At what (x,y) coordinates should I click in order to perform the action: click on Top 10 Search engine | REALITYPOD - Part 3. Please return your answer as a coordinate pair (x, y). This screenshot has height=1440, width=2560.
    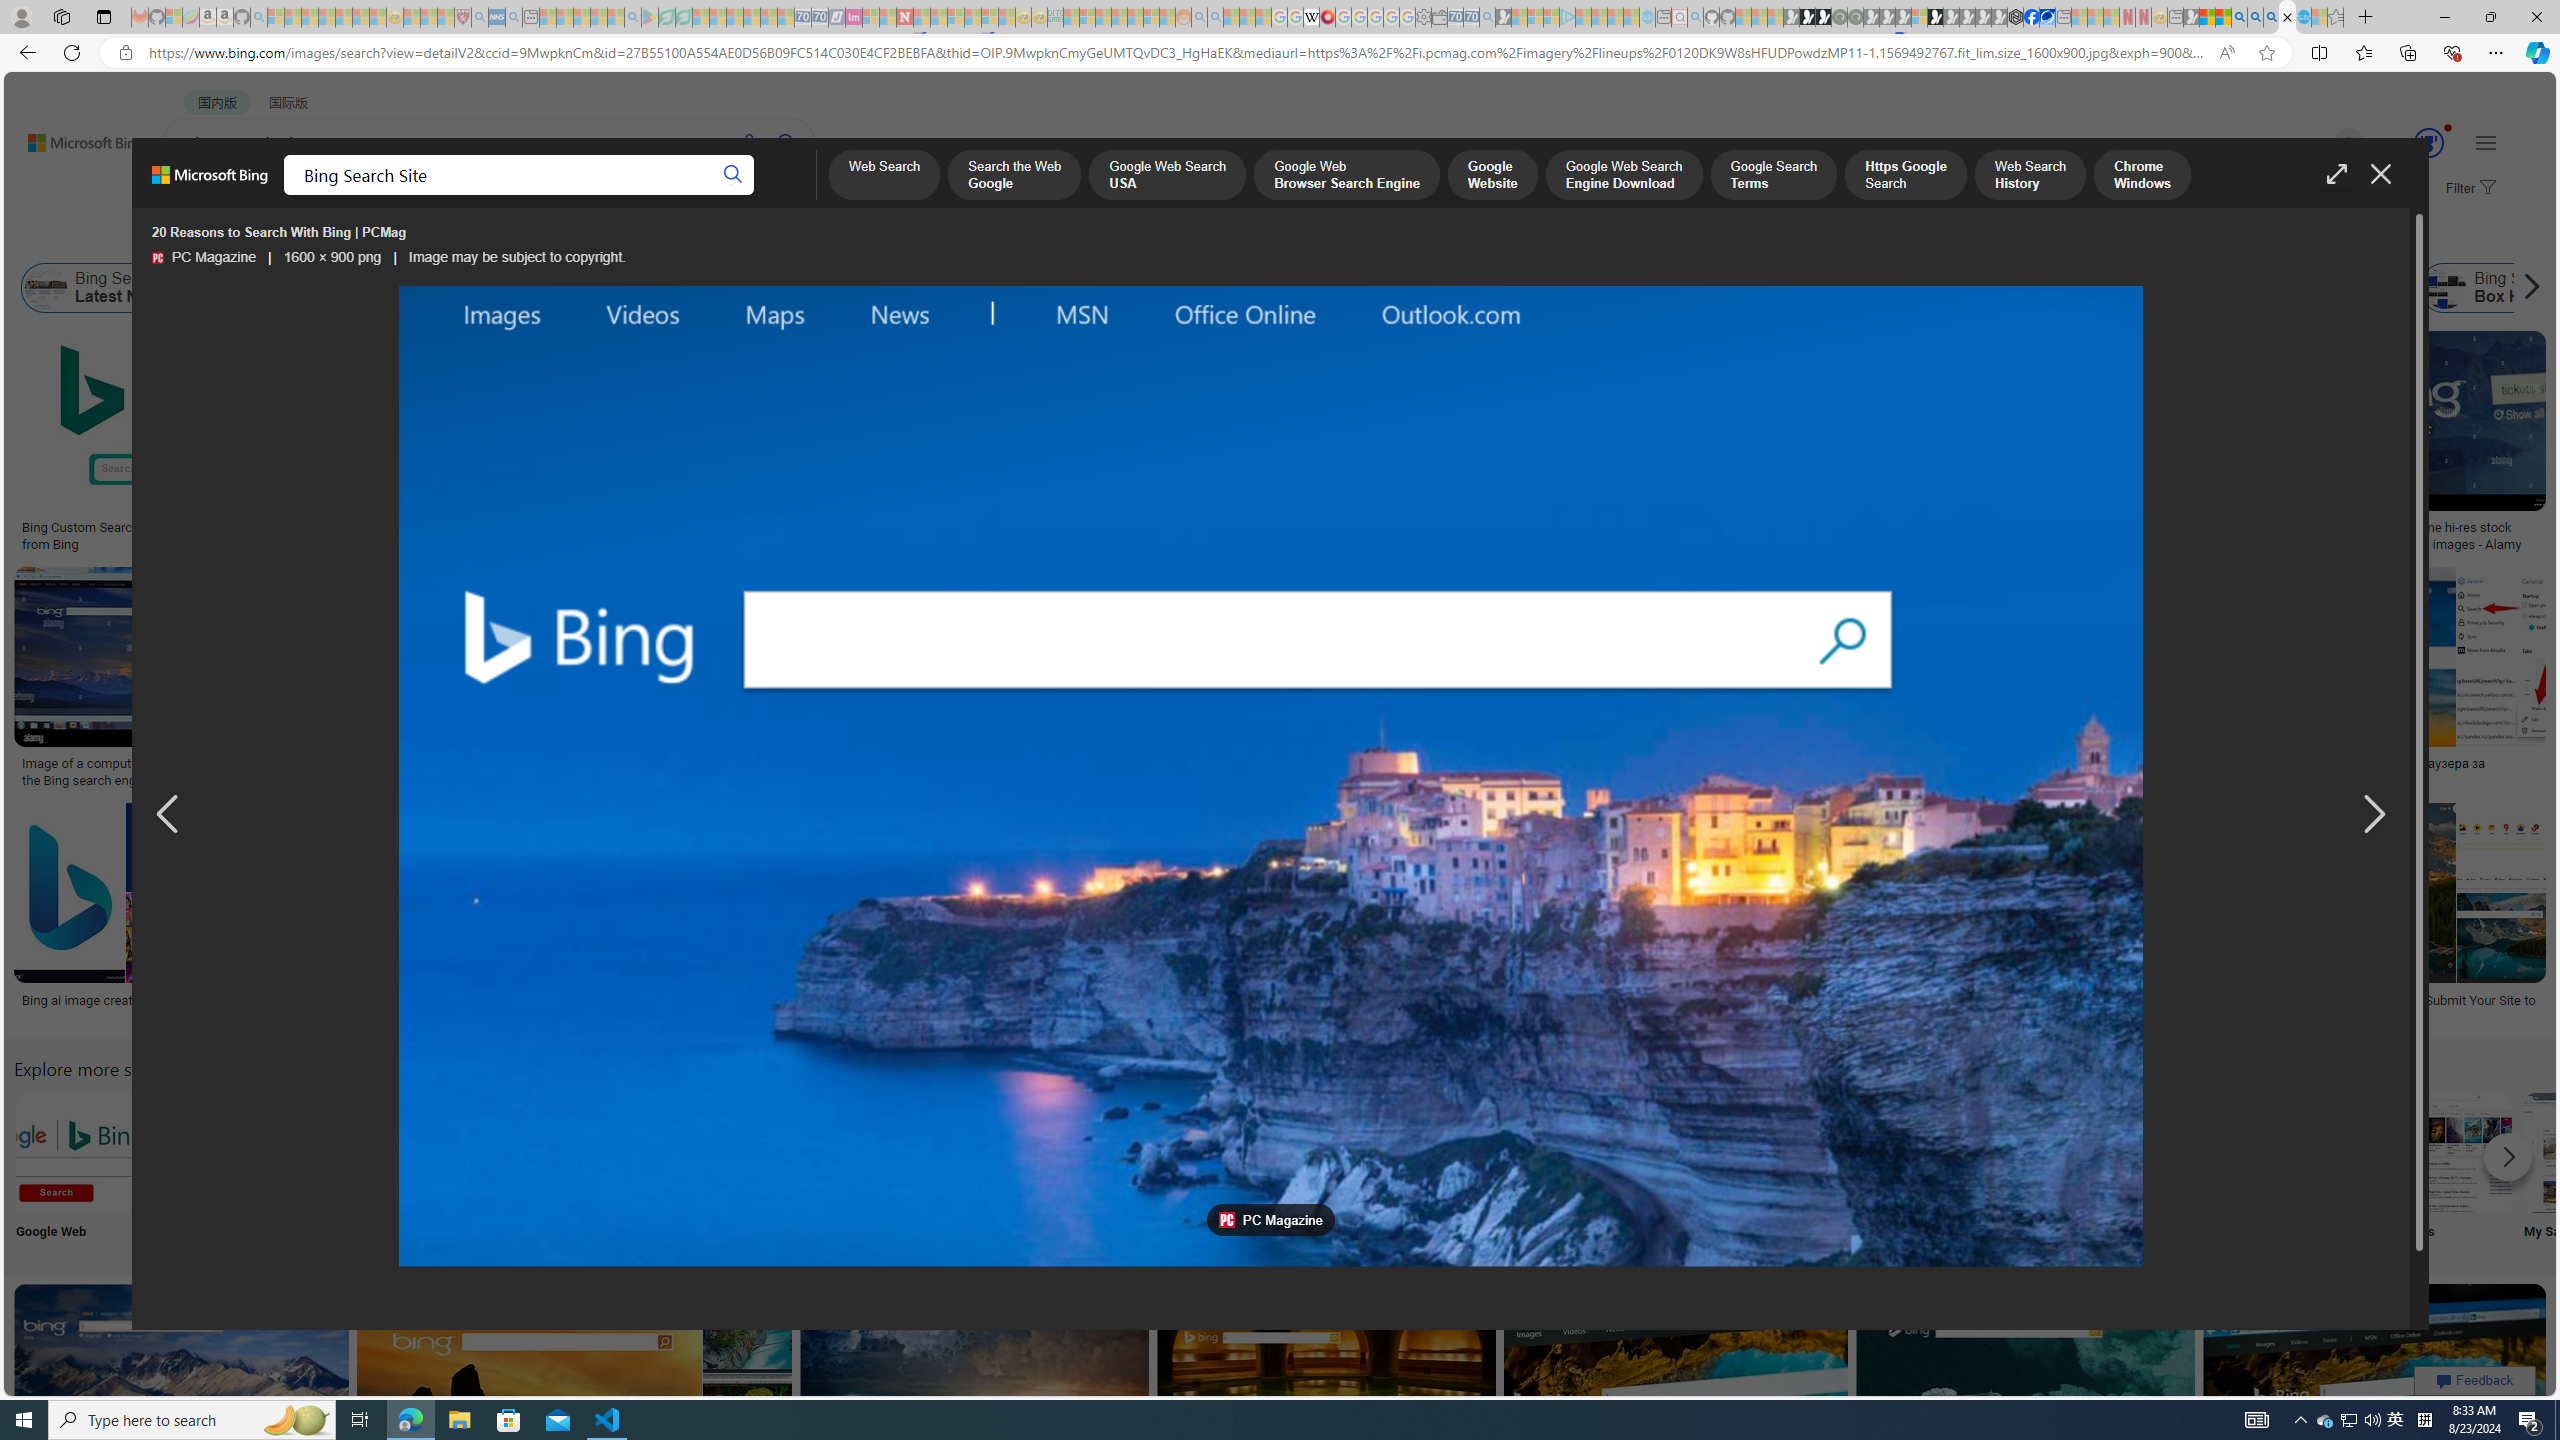
    Looking at the image, I should click on (1628, 764).